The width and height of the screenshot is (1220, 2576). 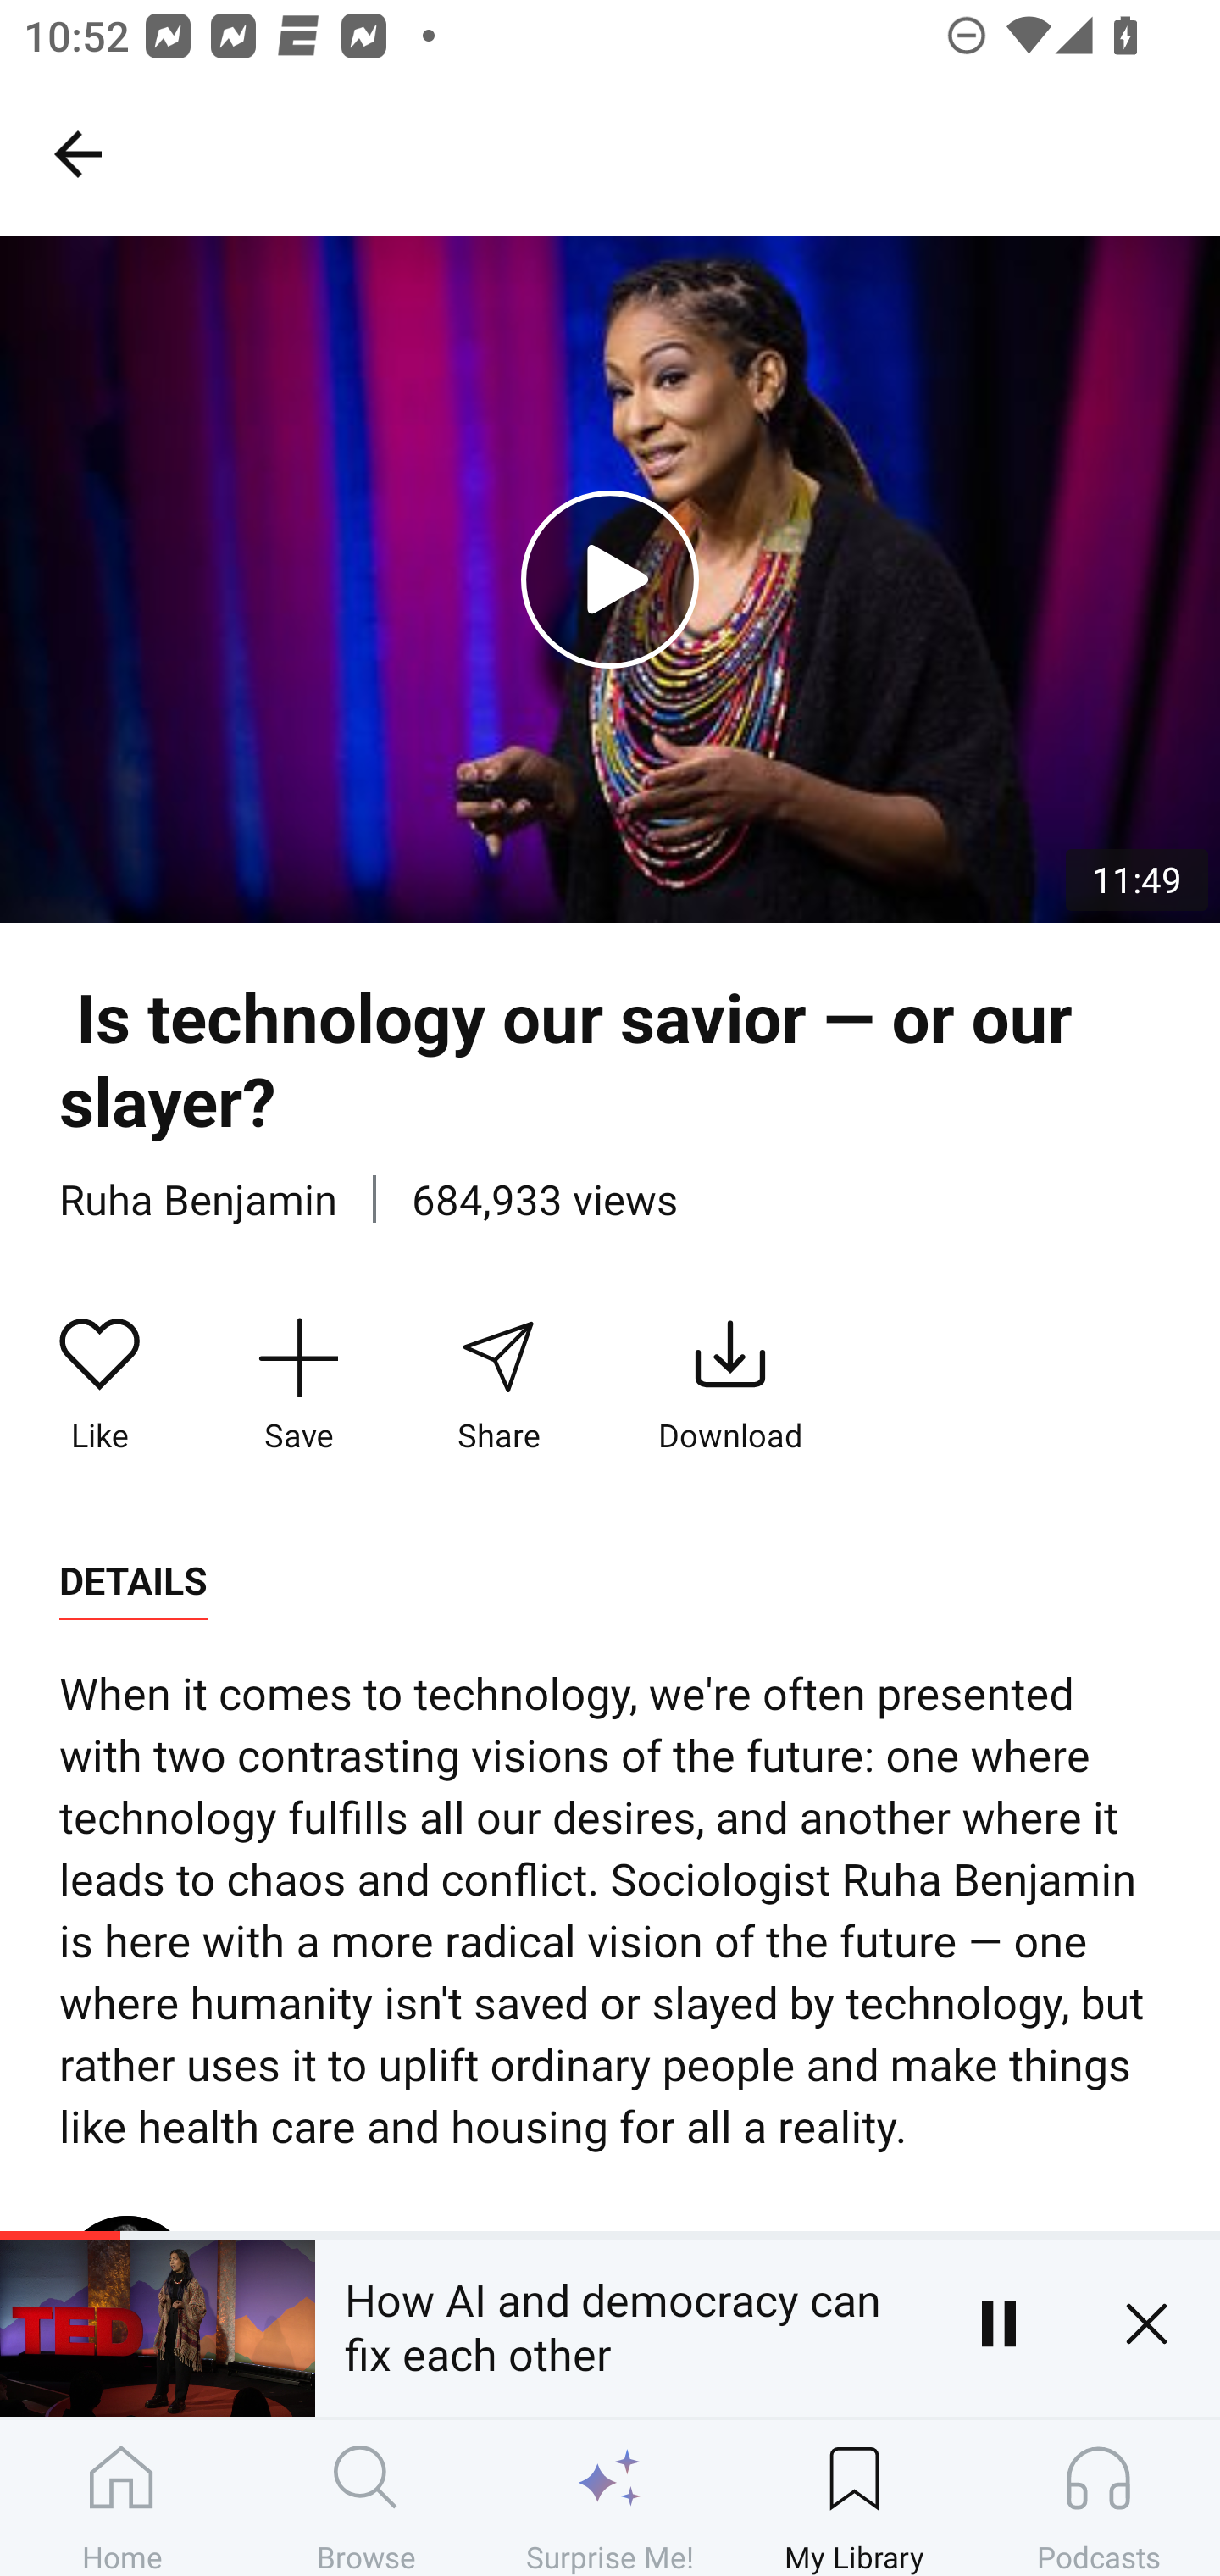 What do you see at coordinates (730, 1385) in the screenshot?
I see `Download` at bounding box center [730, 1385].